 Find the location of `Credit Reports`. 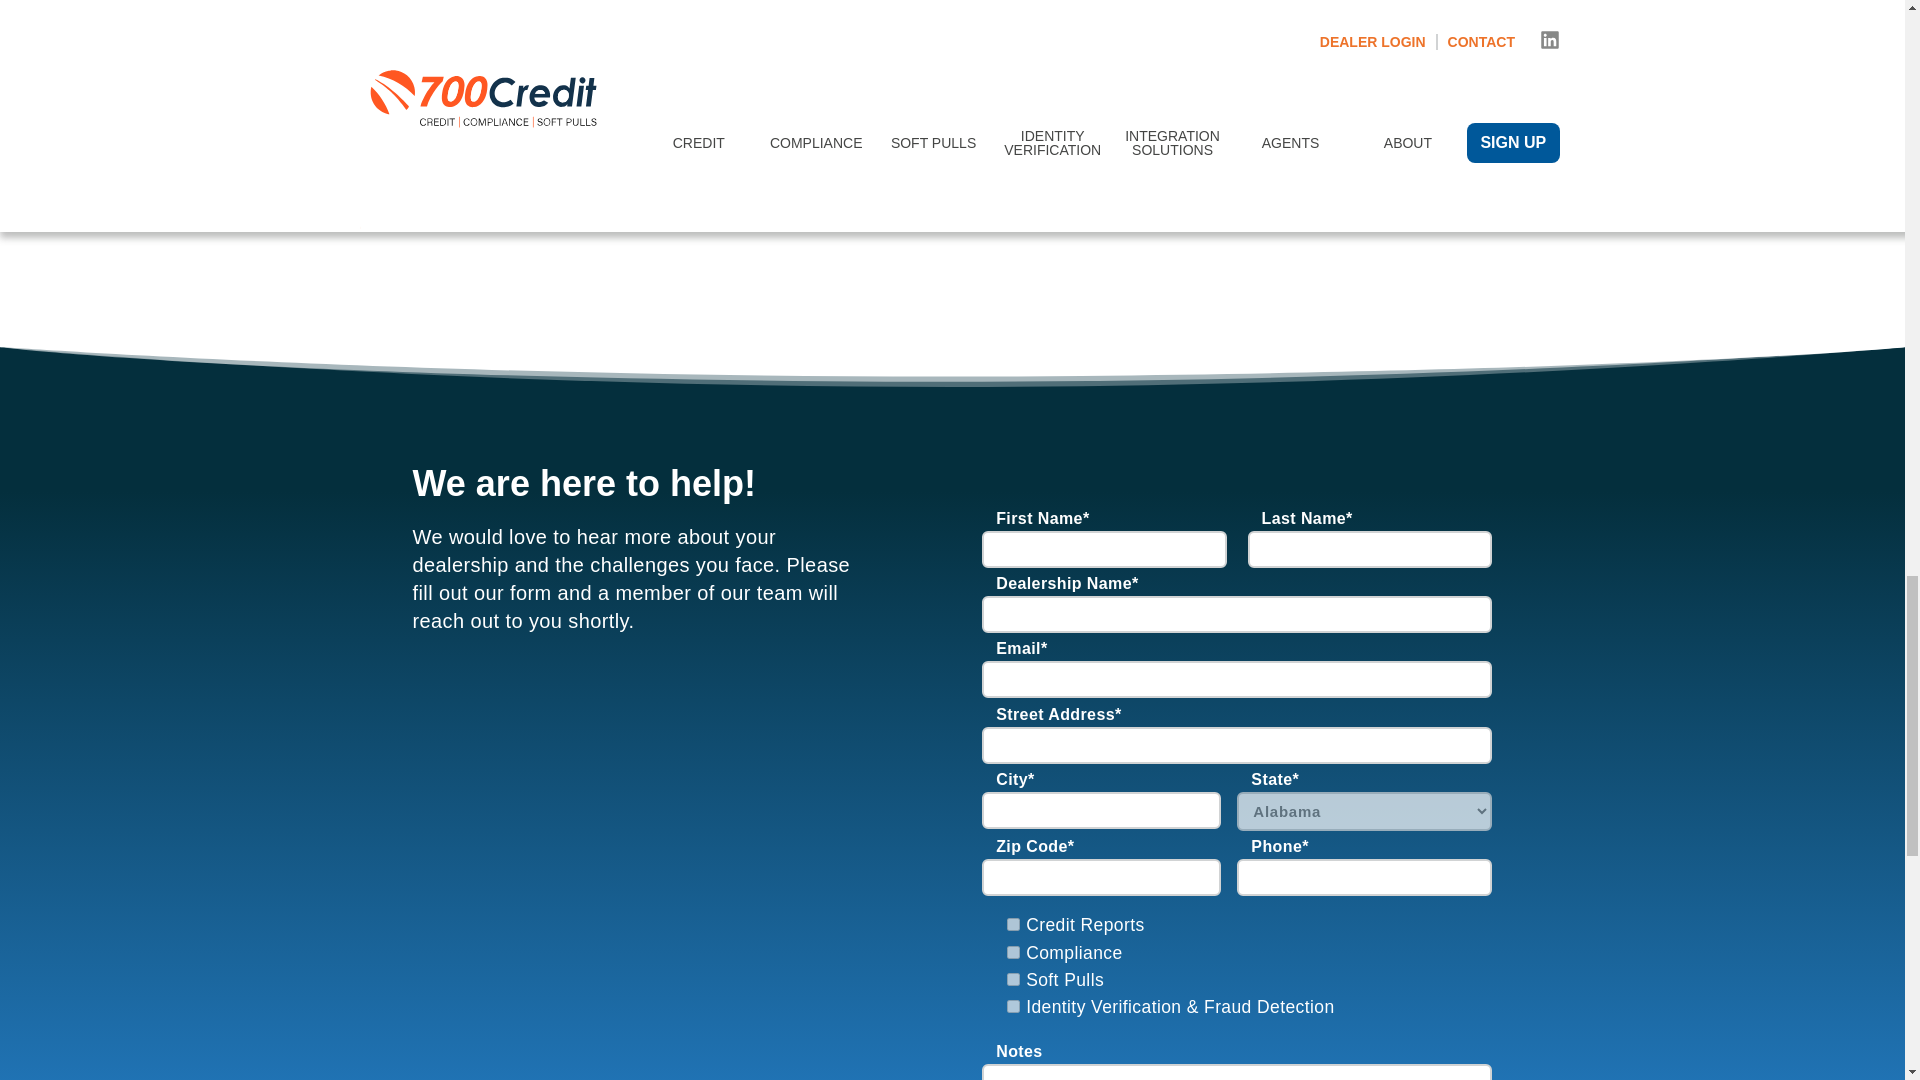

Credit Reports is located at coordinates (1012, 924).